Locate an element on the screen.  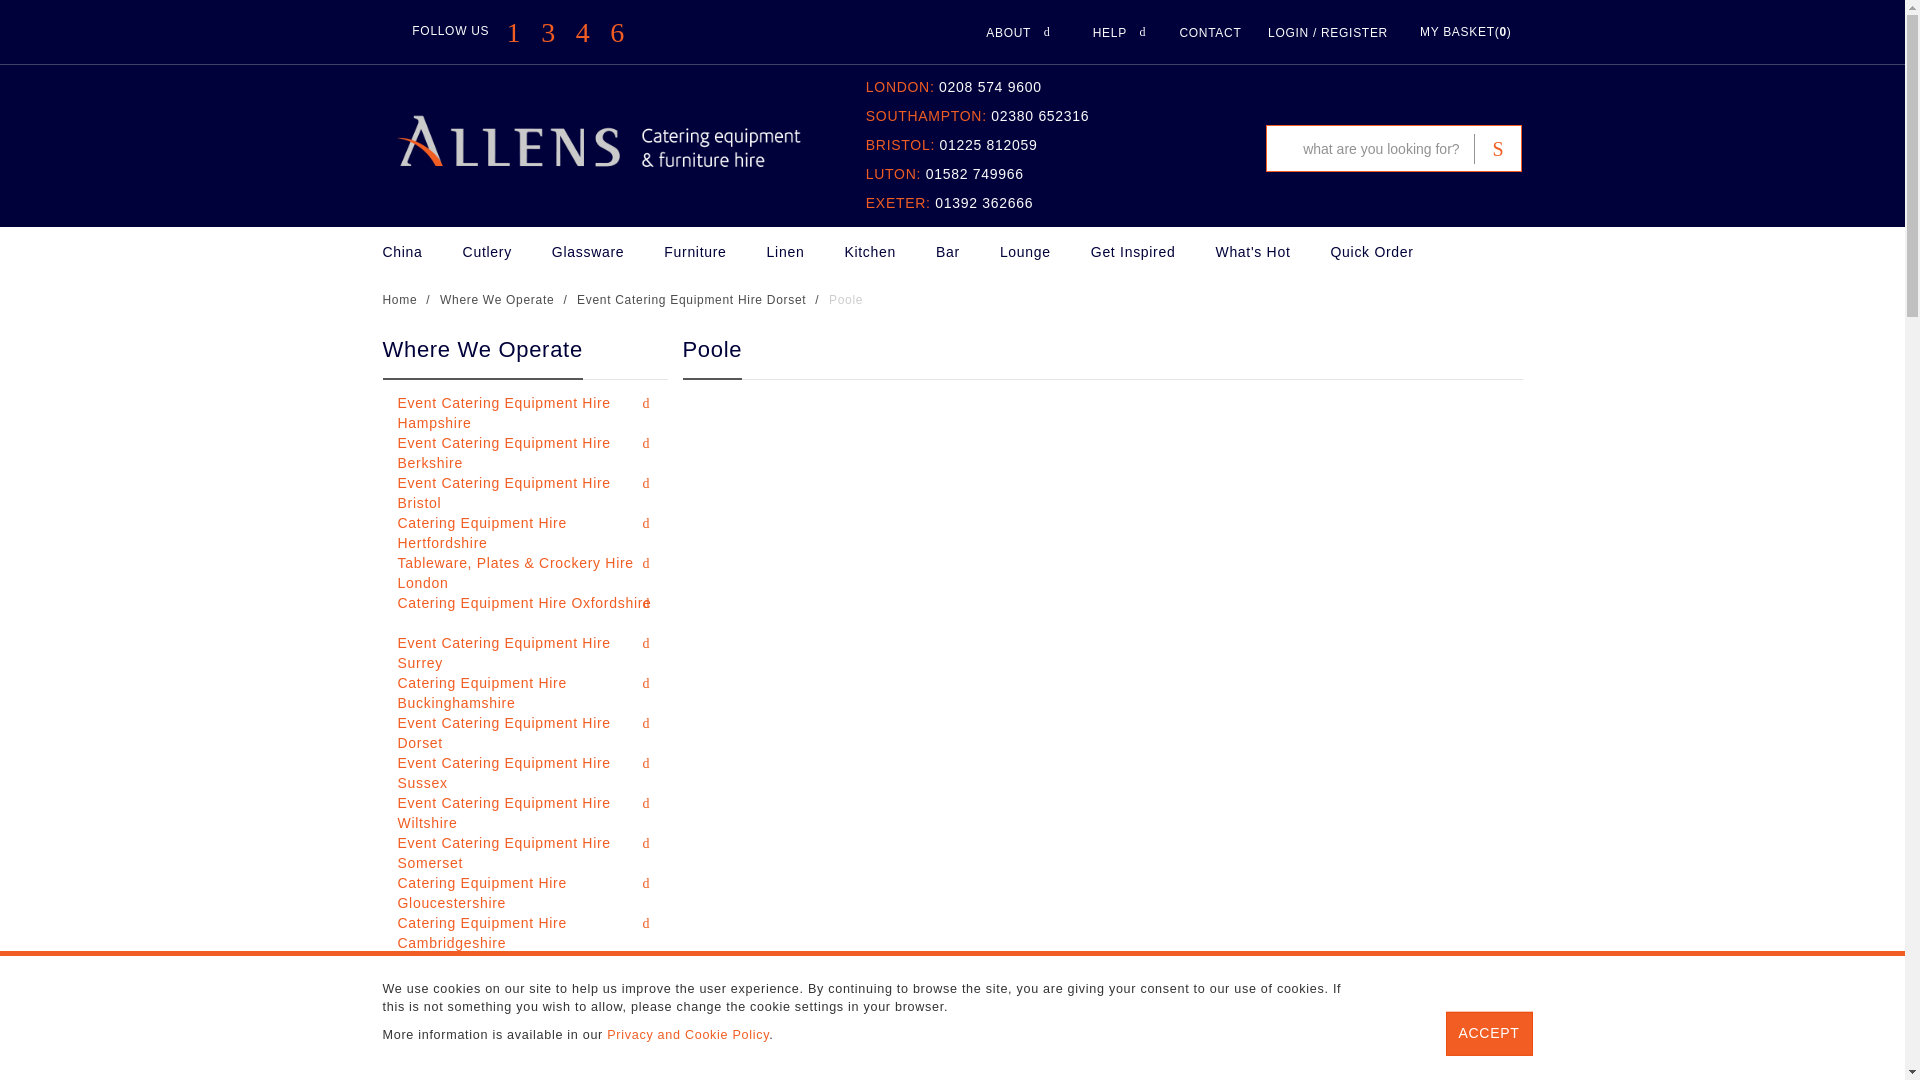
Privacy Notice is located at coordinates (688, 1035).